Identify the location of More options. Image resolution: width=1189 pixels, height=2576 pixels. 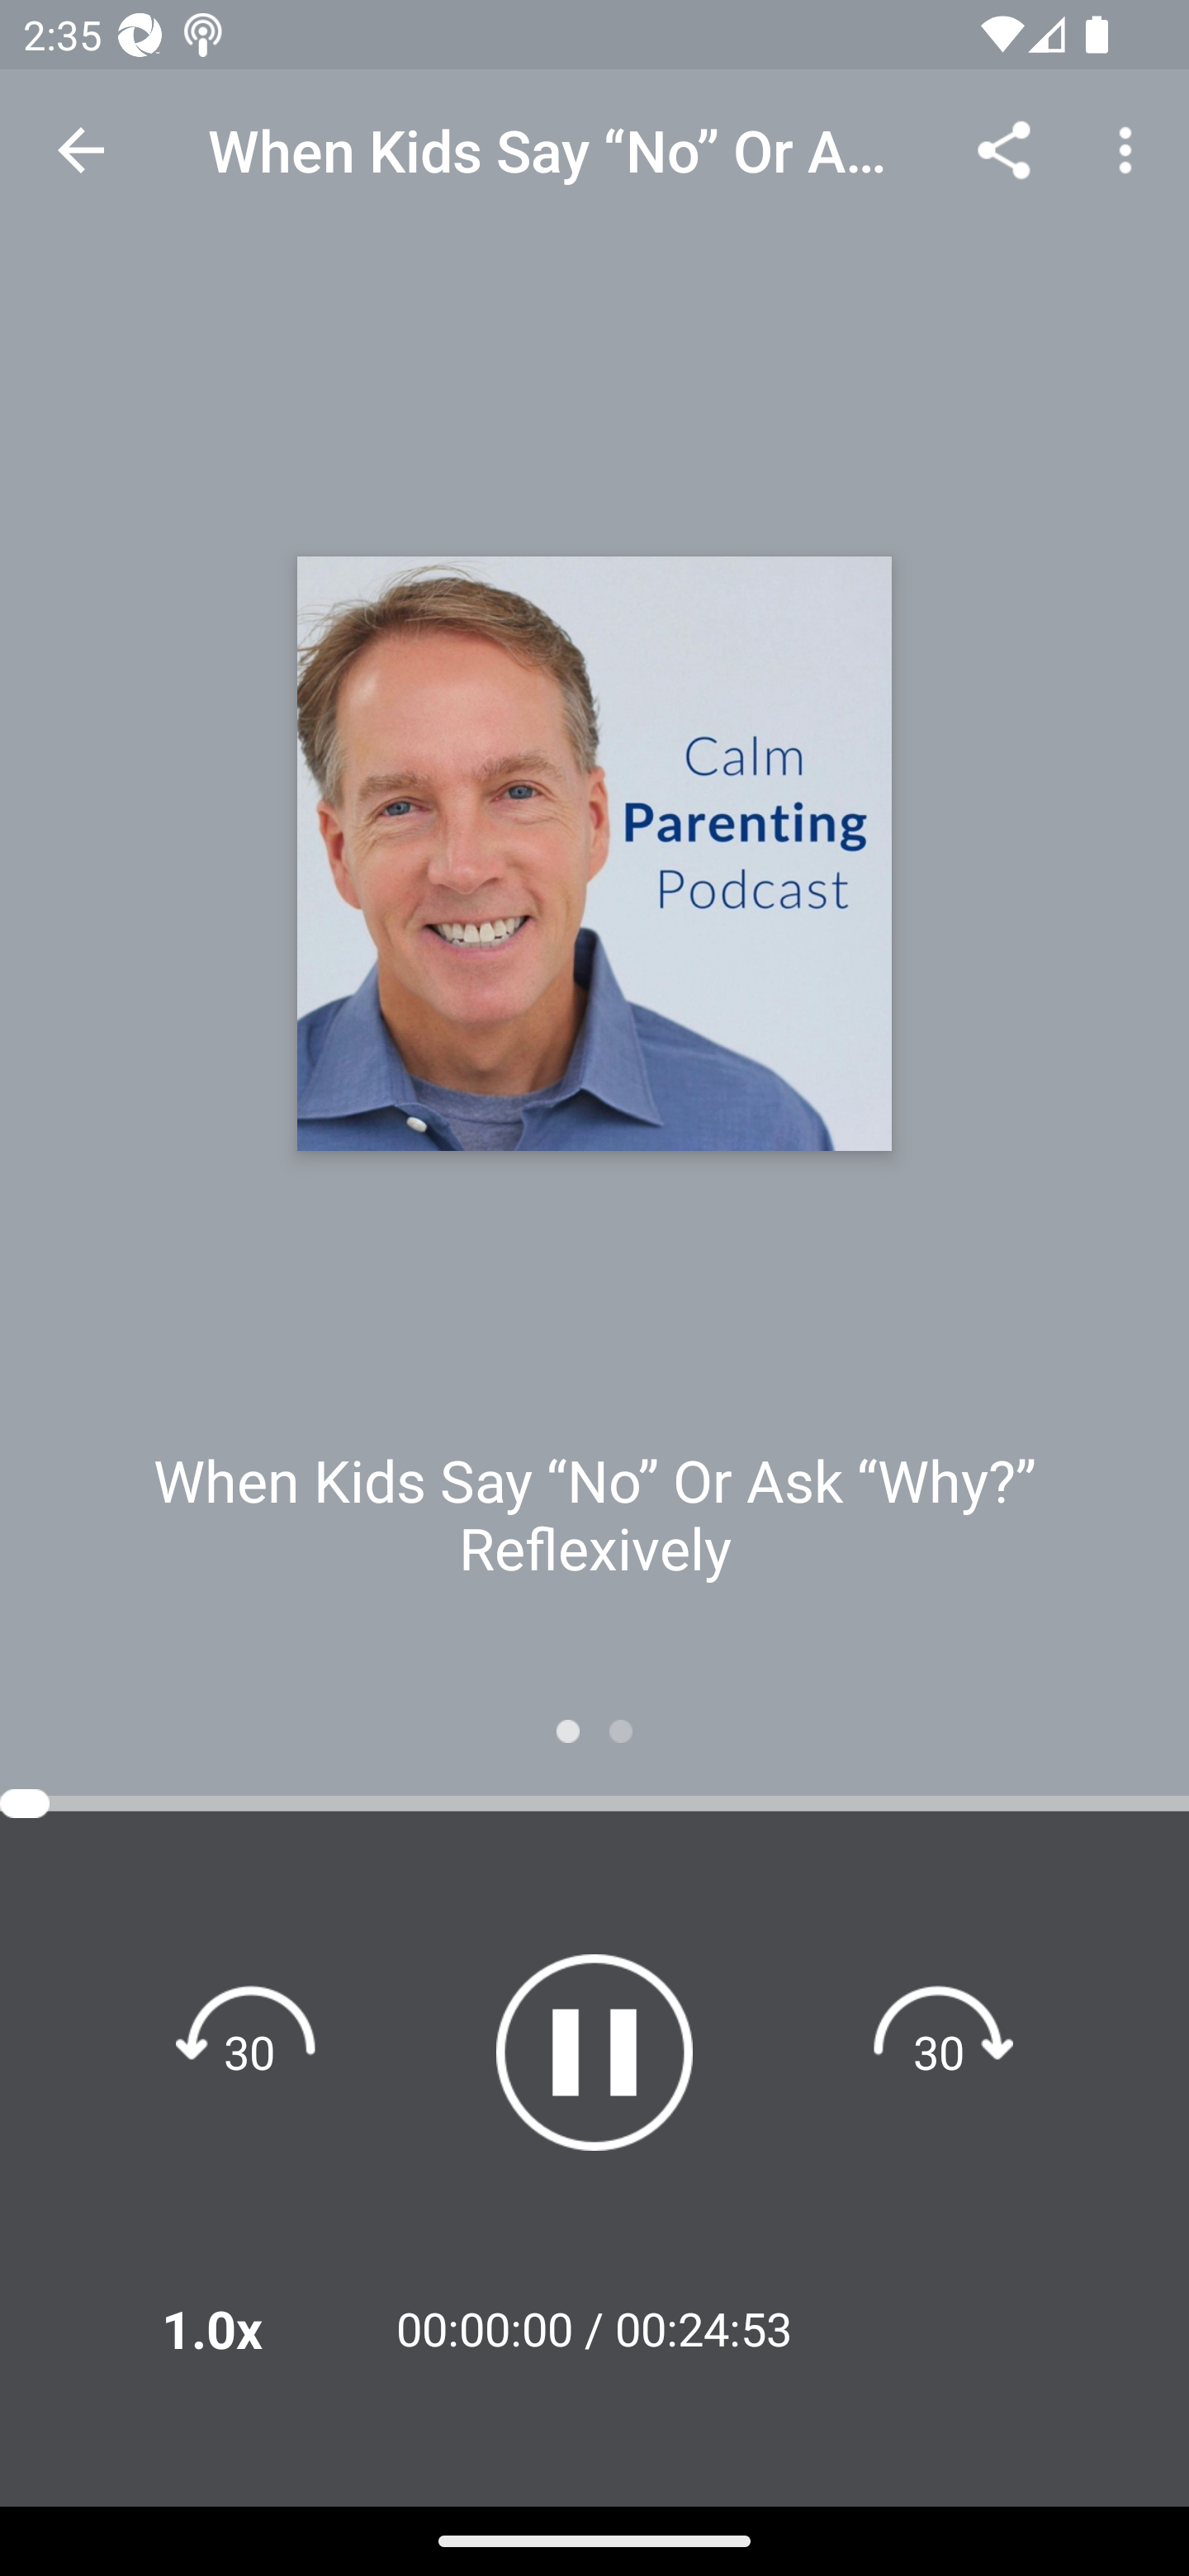
(1131, 149).